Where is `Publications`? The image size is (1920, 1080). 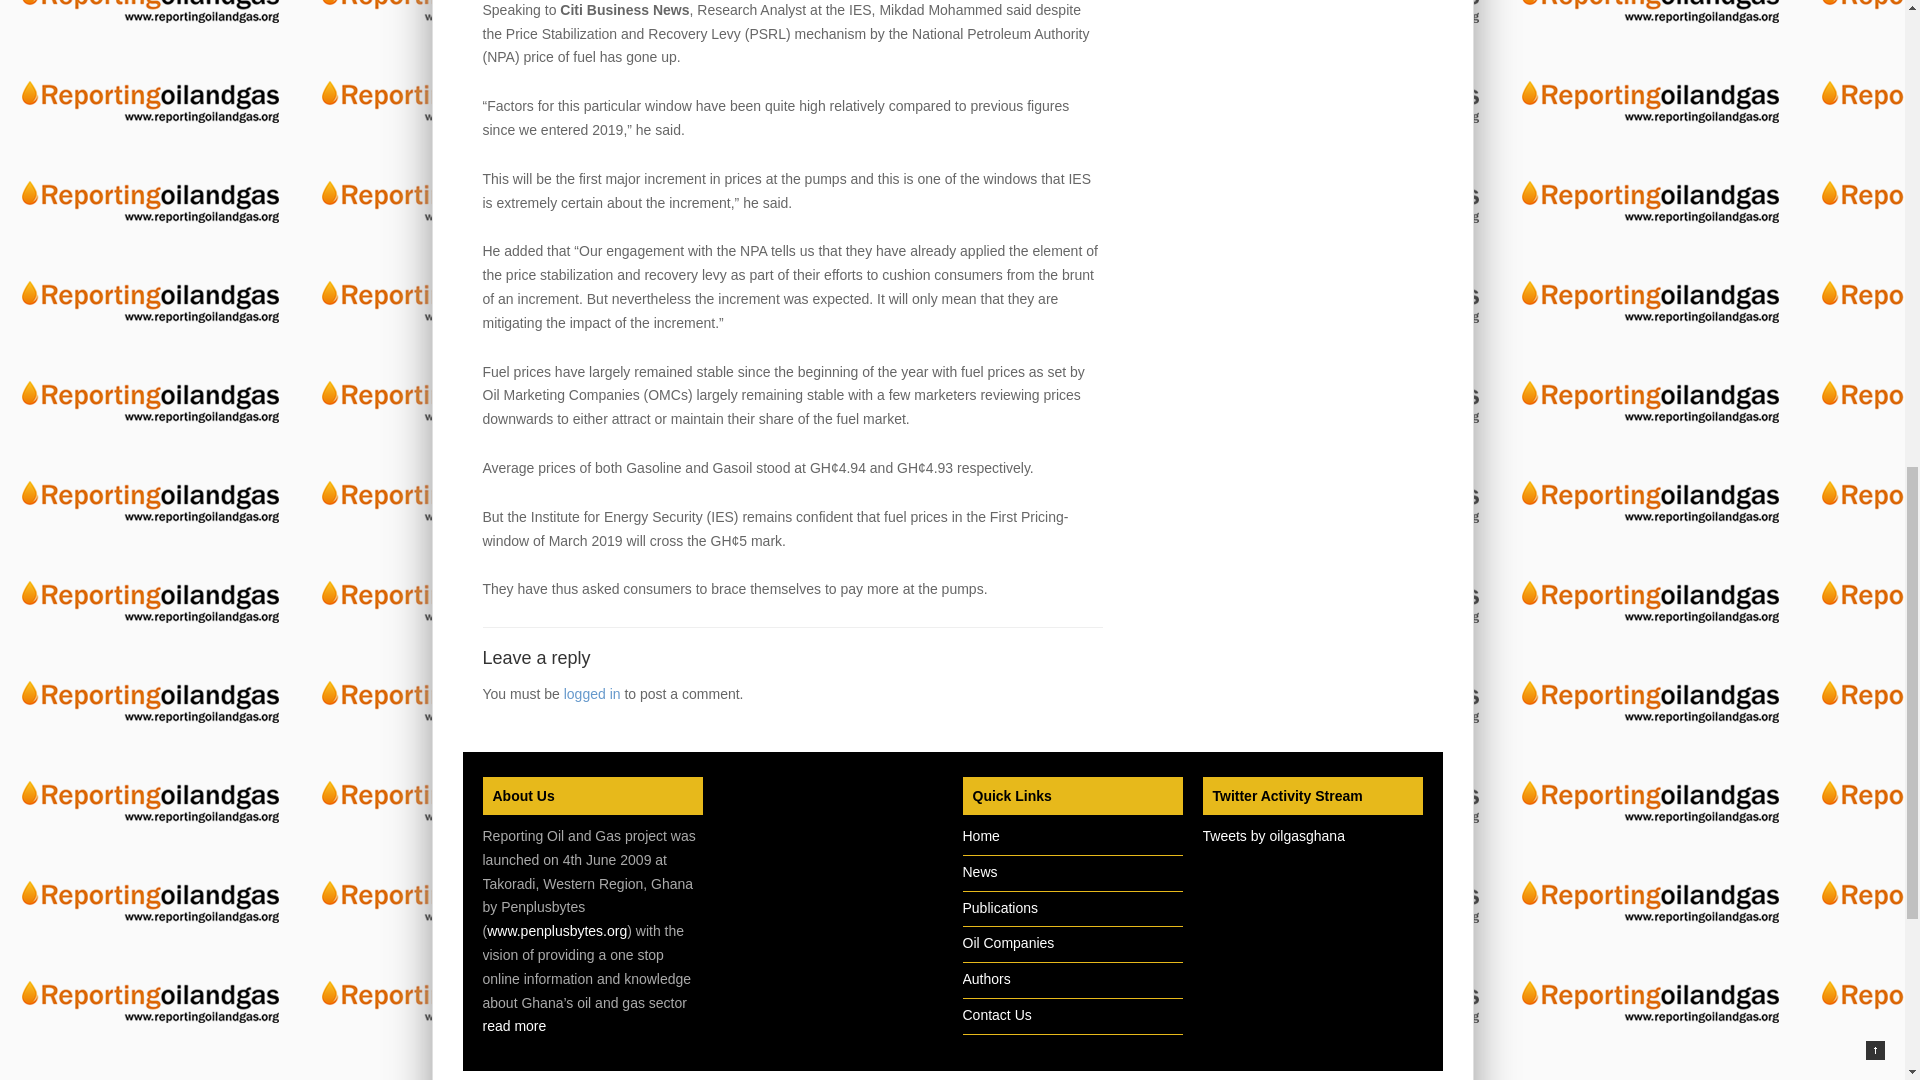
Publications is located at coordinates (1000, 907).